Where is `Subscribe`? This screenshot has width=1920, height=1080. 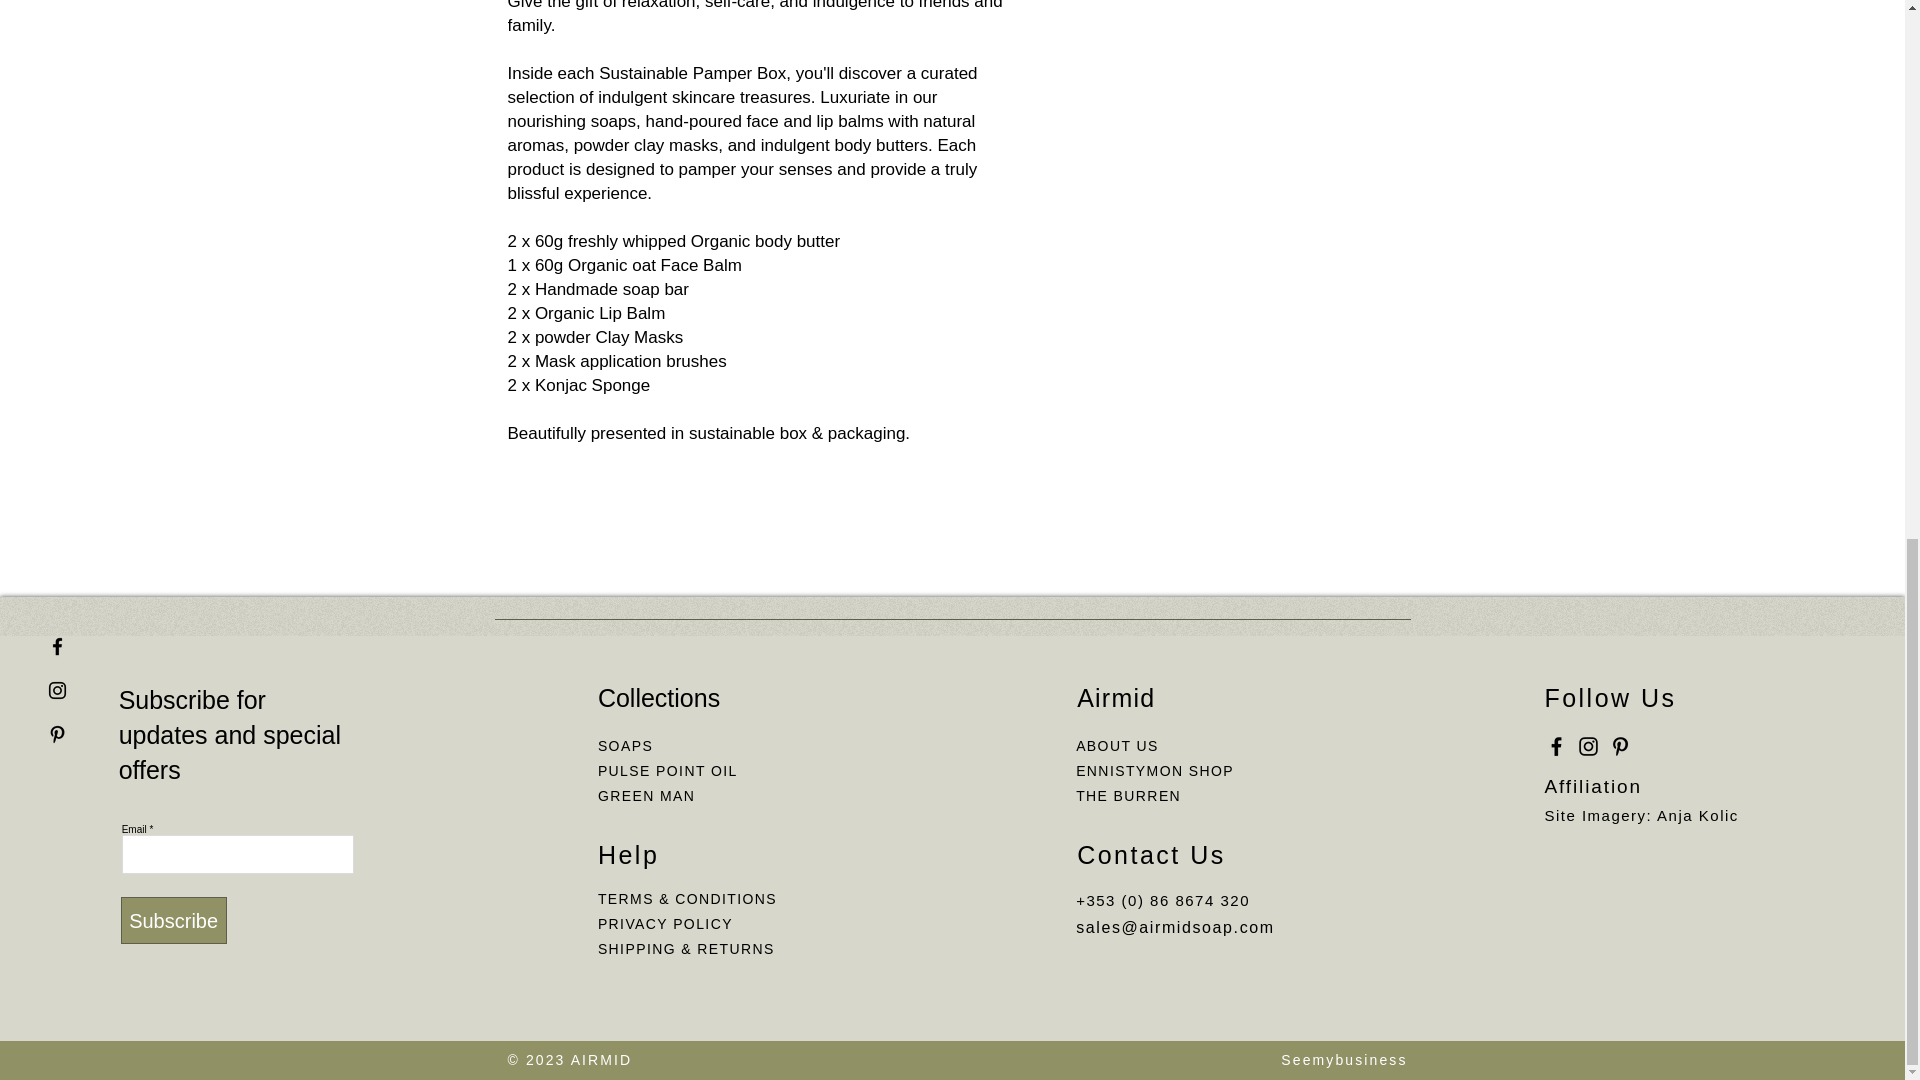
Subscribe is located at coordinates (173, 920).